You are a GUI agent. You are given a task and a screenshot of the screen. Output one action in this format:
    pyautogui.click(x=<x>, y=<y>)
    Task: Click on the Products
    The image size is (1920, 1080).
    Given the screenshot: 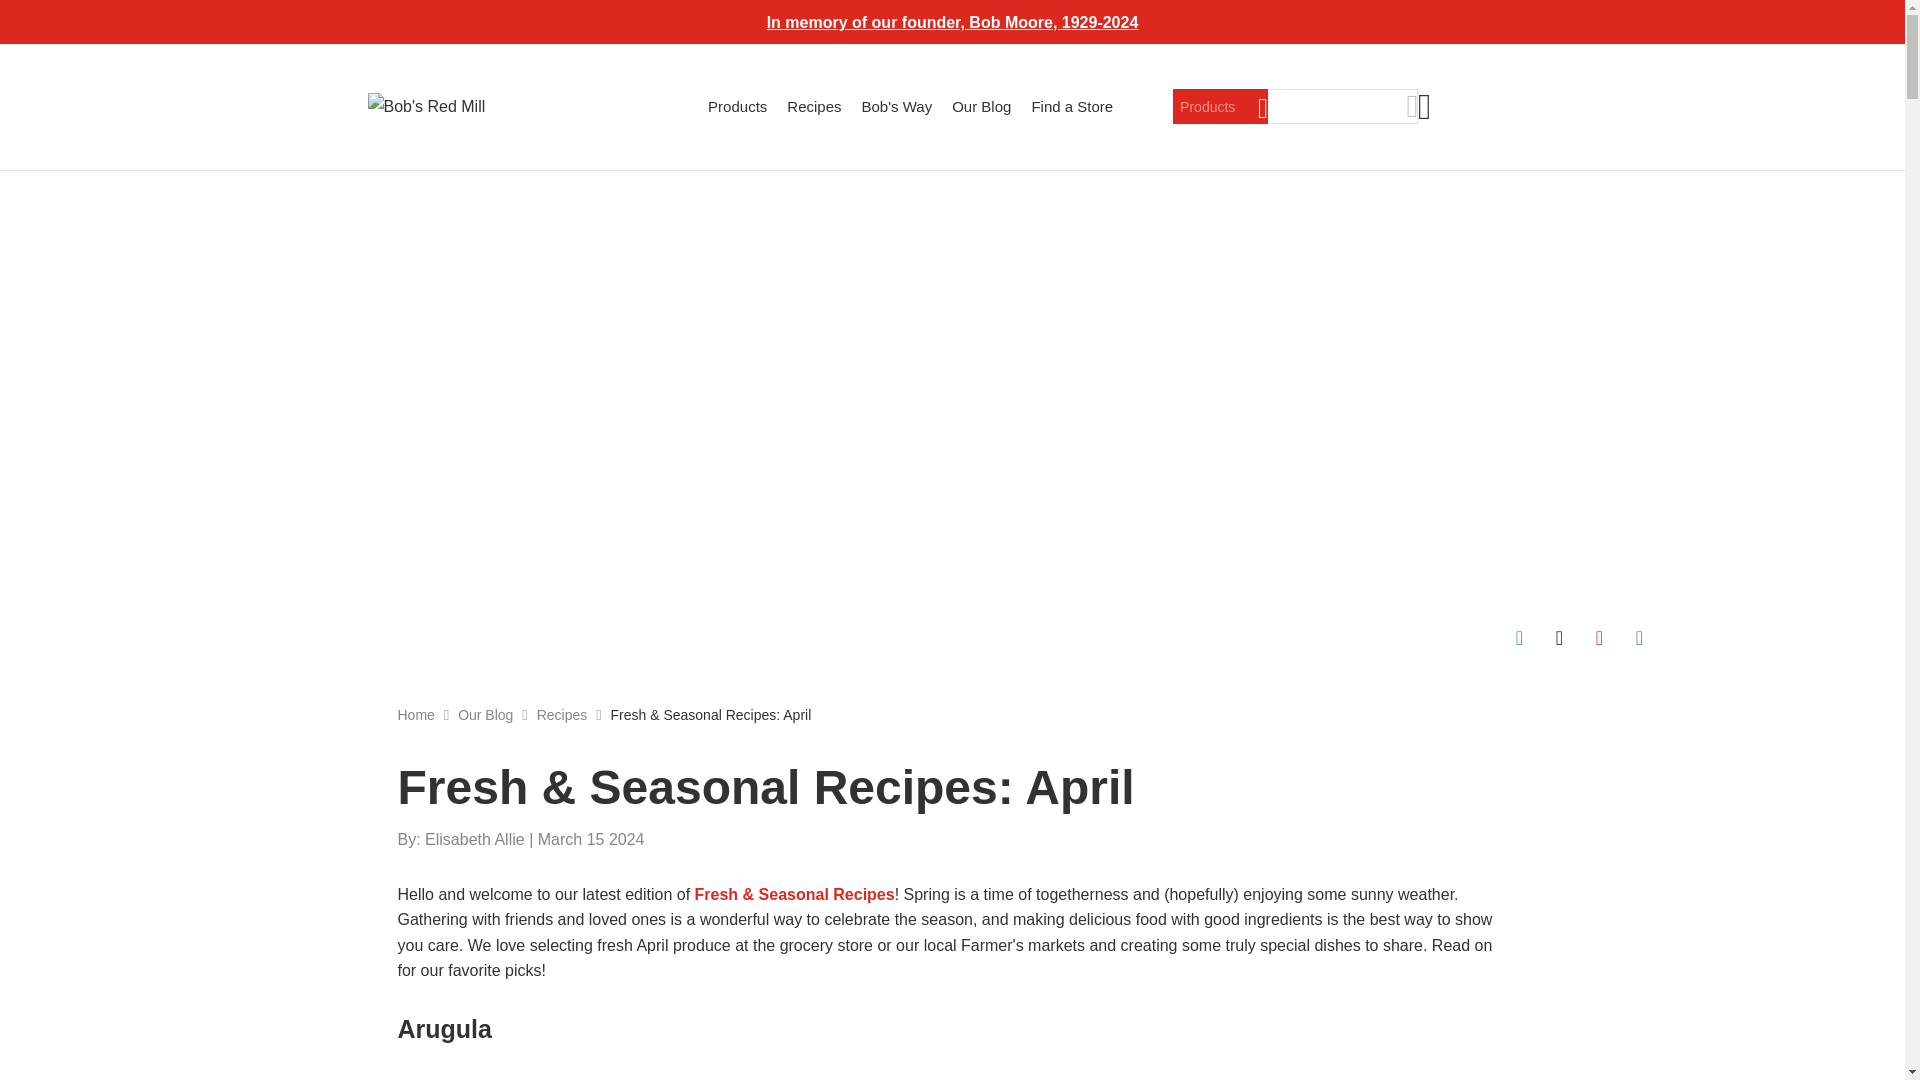 What is the action you would take?
    pyautogui.click(x=737, y=106)
    